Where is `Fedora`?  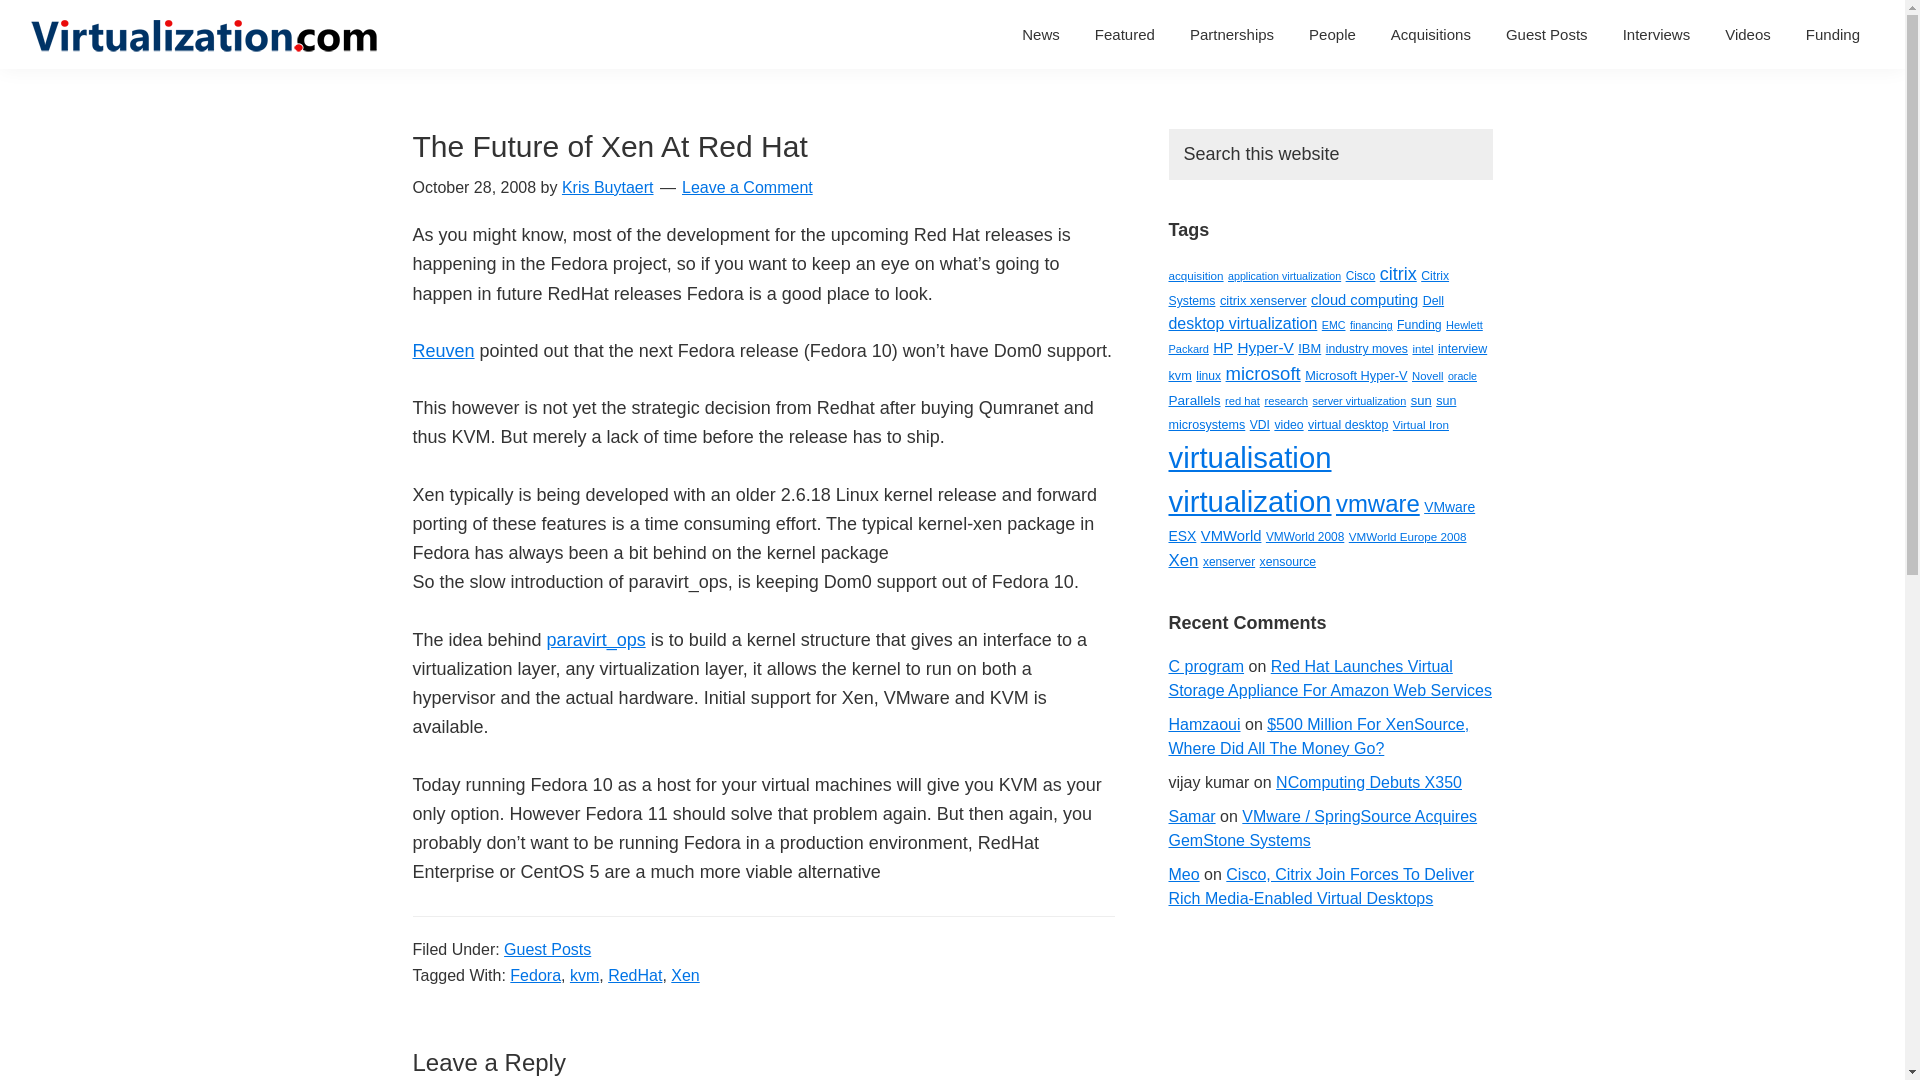 Fedora is located at coordinates (535, 974).